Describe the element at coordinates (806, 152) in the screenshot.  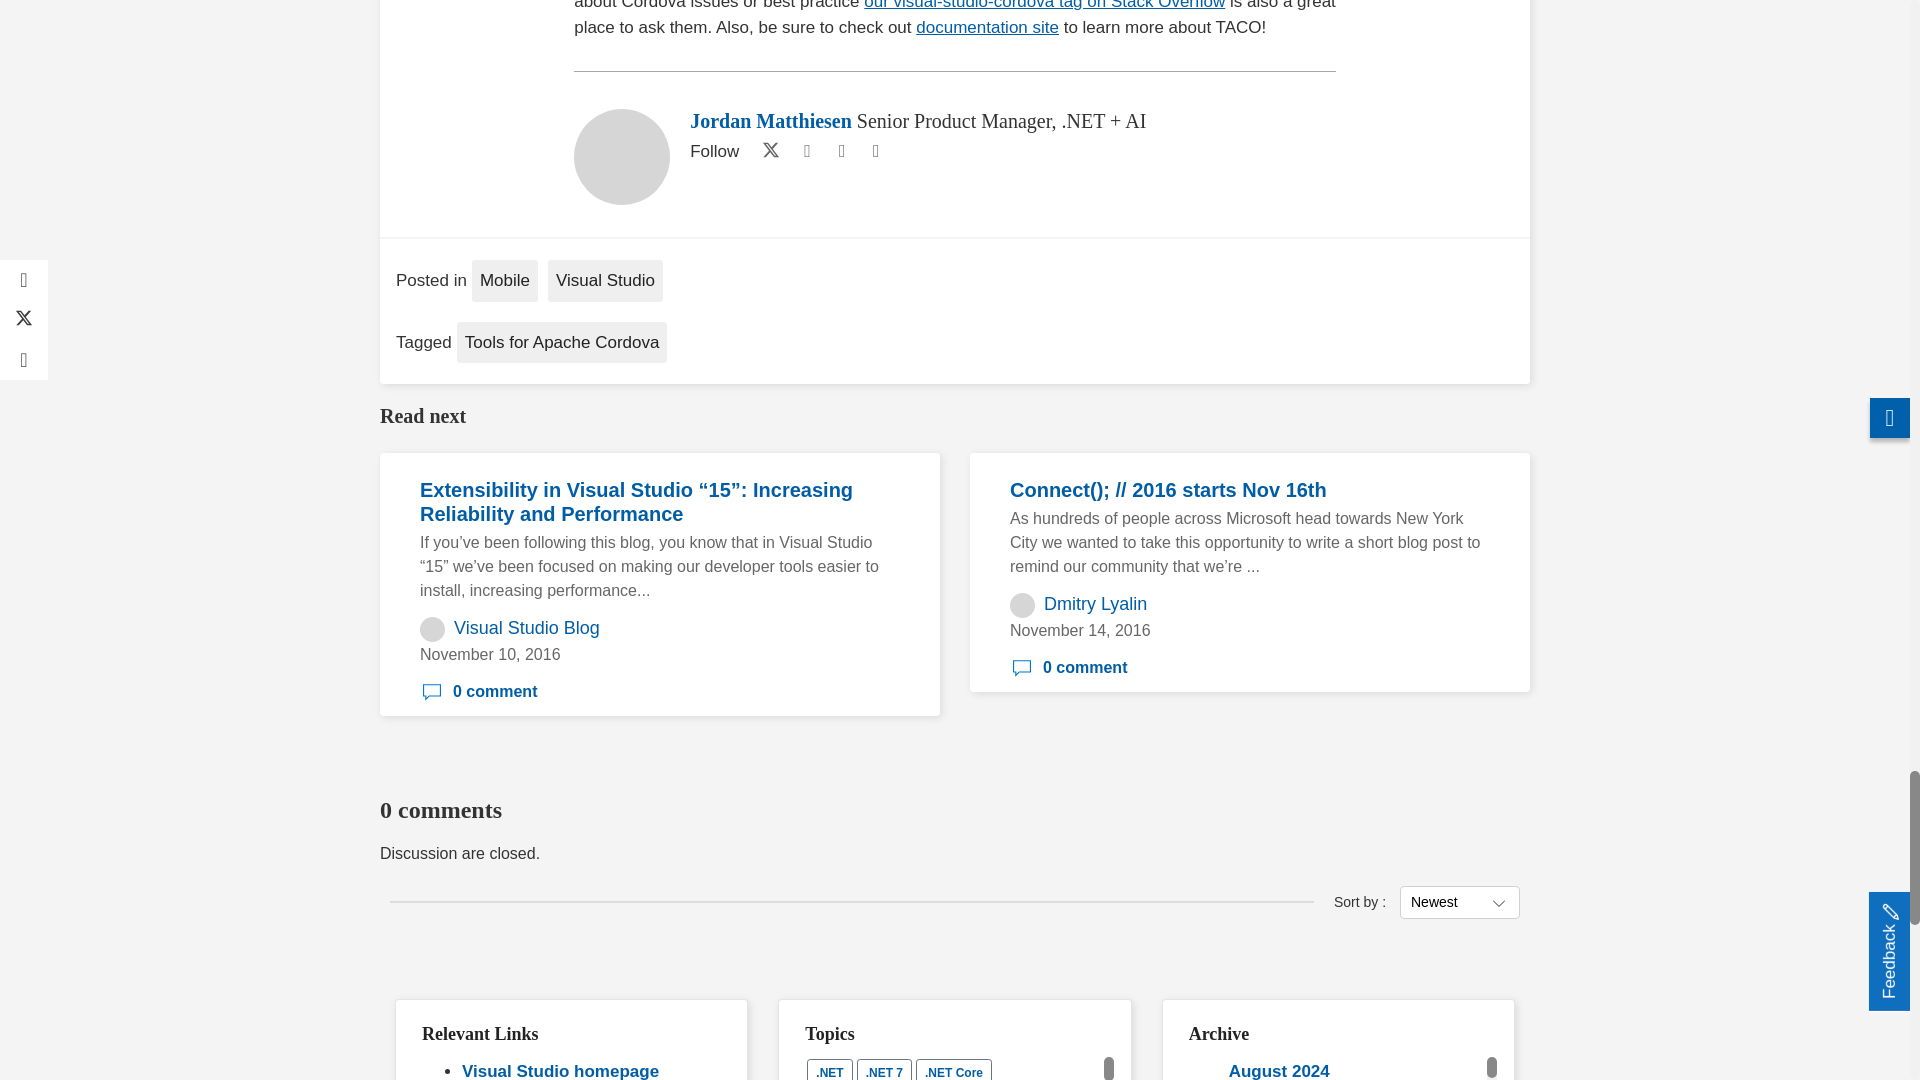
I see `Linkedin` at that location.